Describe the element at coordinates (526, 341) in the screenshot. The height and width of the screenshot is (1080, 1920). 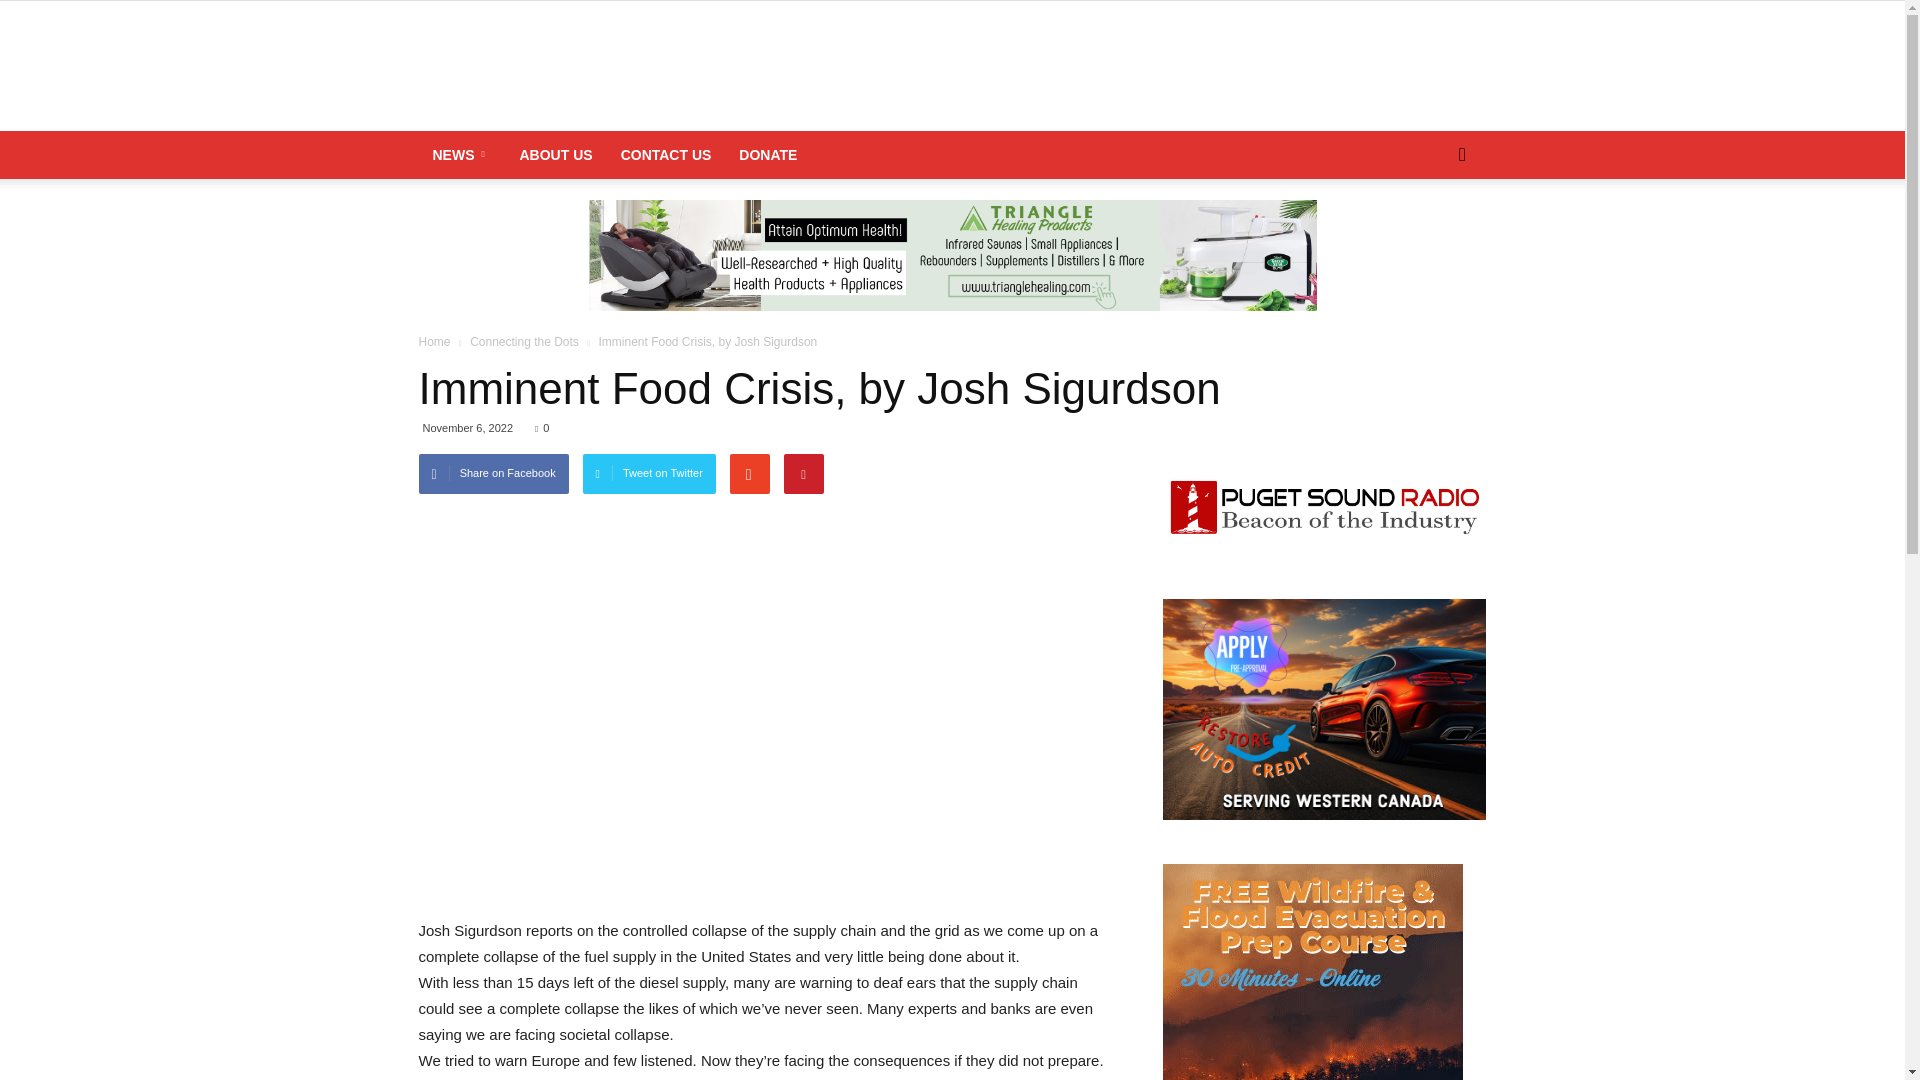
I see `View all posts in Connecting the Dots` at that location.